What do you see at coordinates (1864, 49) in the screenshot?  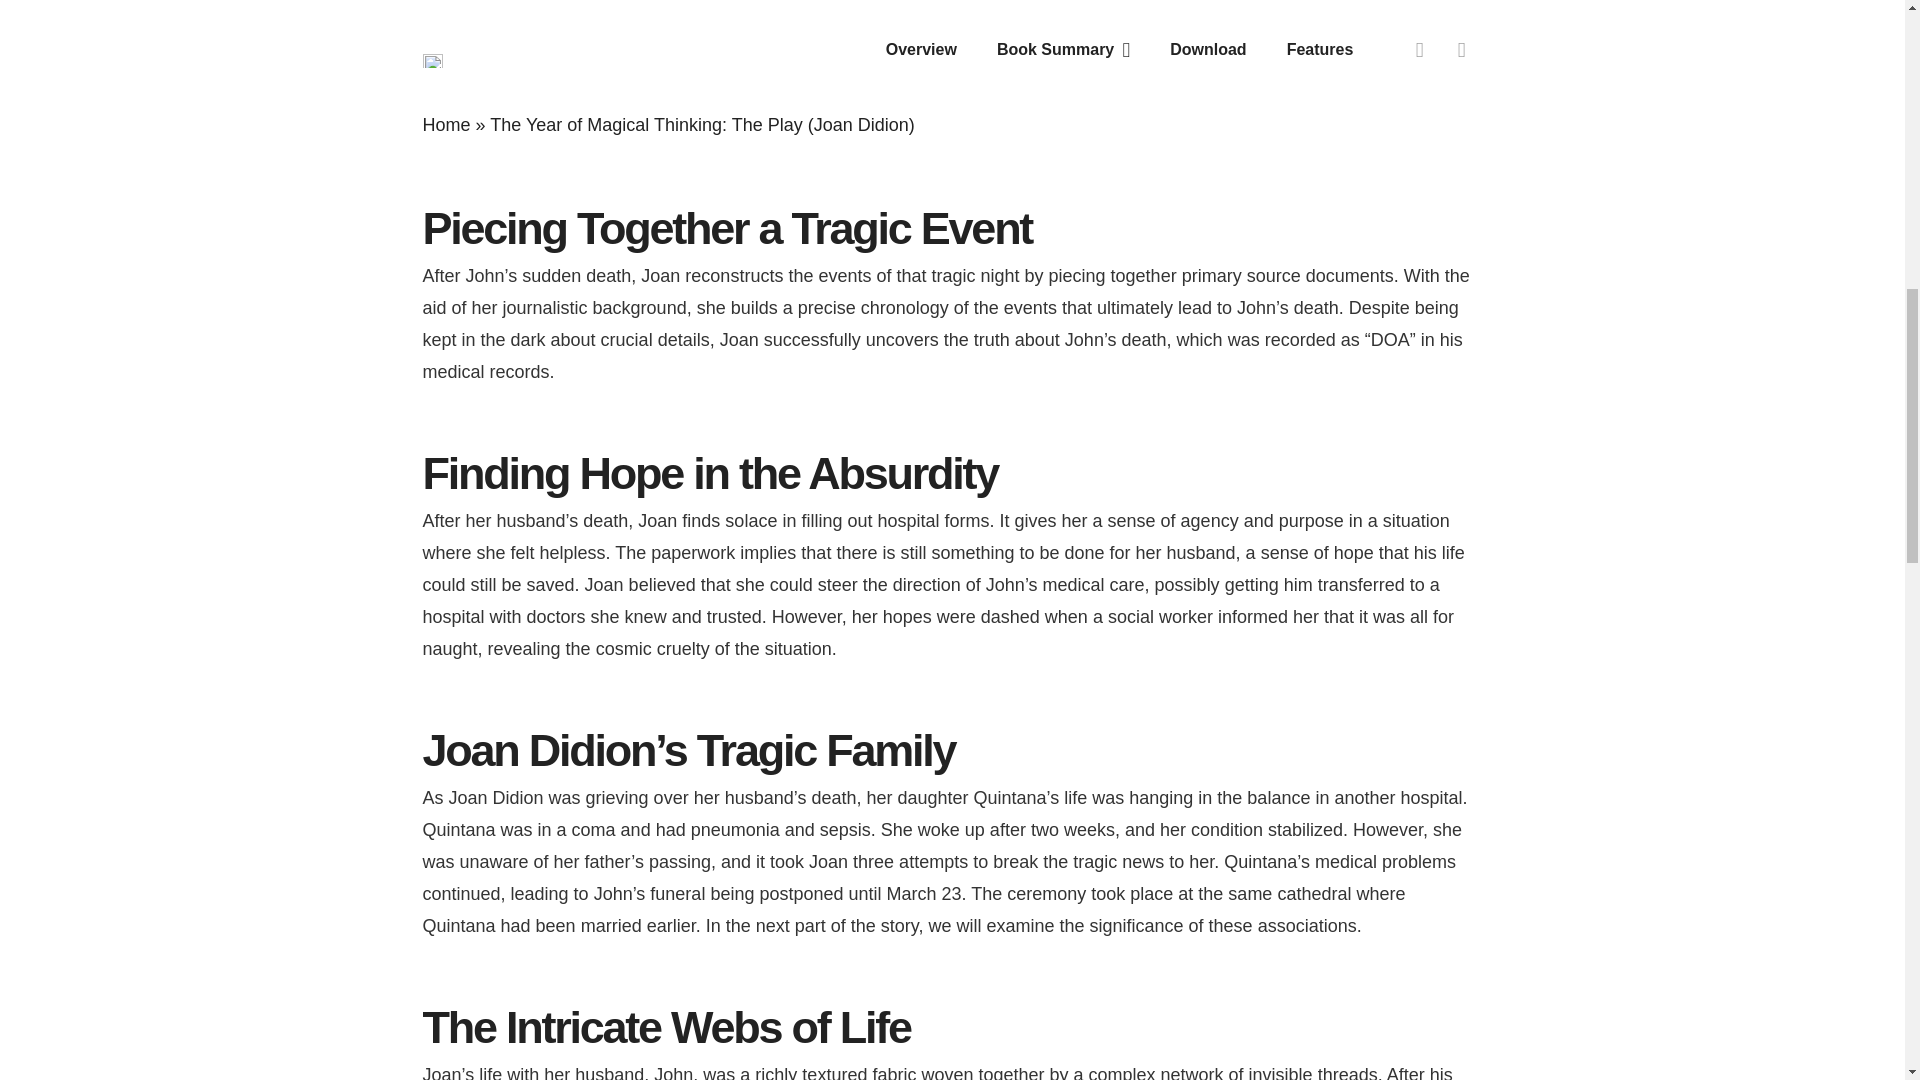 I see `Back to top` at bounding box center [1864, 49].